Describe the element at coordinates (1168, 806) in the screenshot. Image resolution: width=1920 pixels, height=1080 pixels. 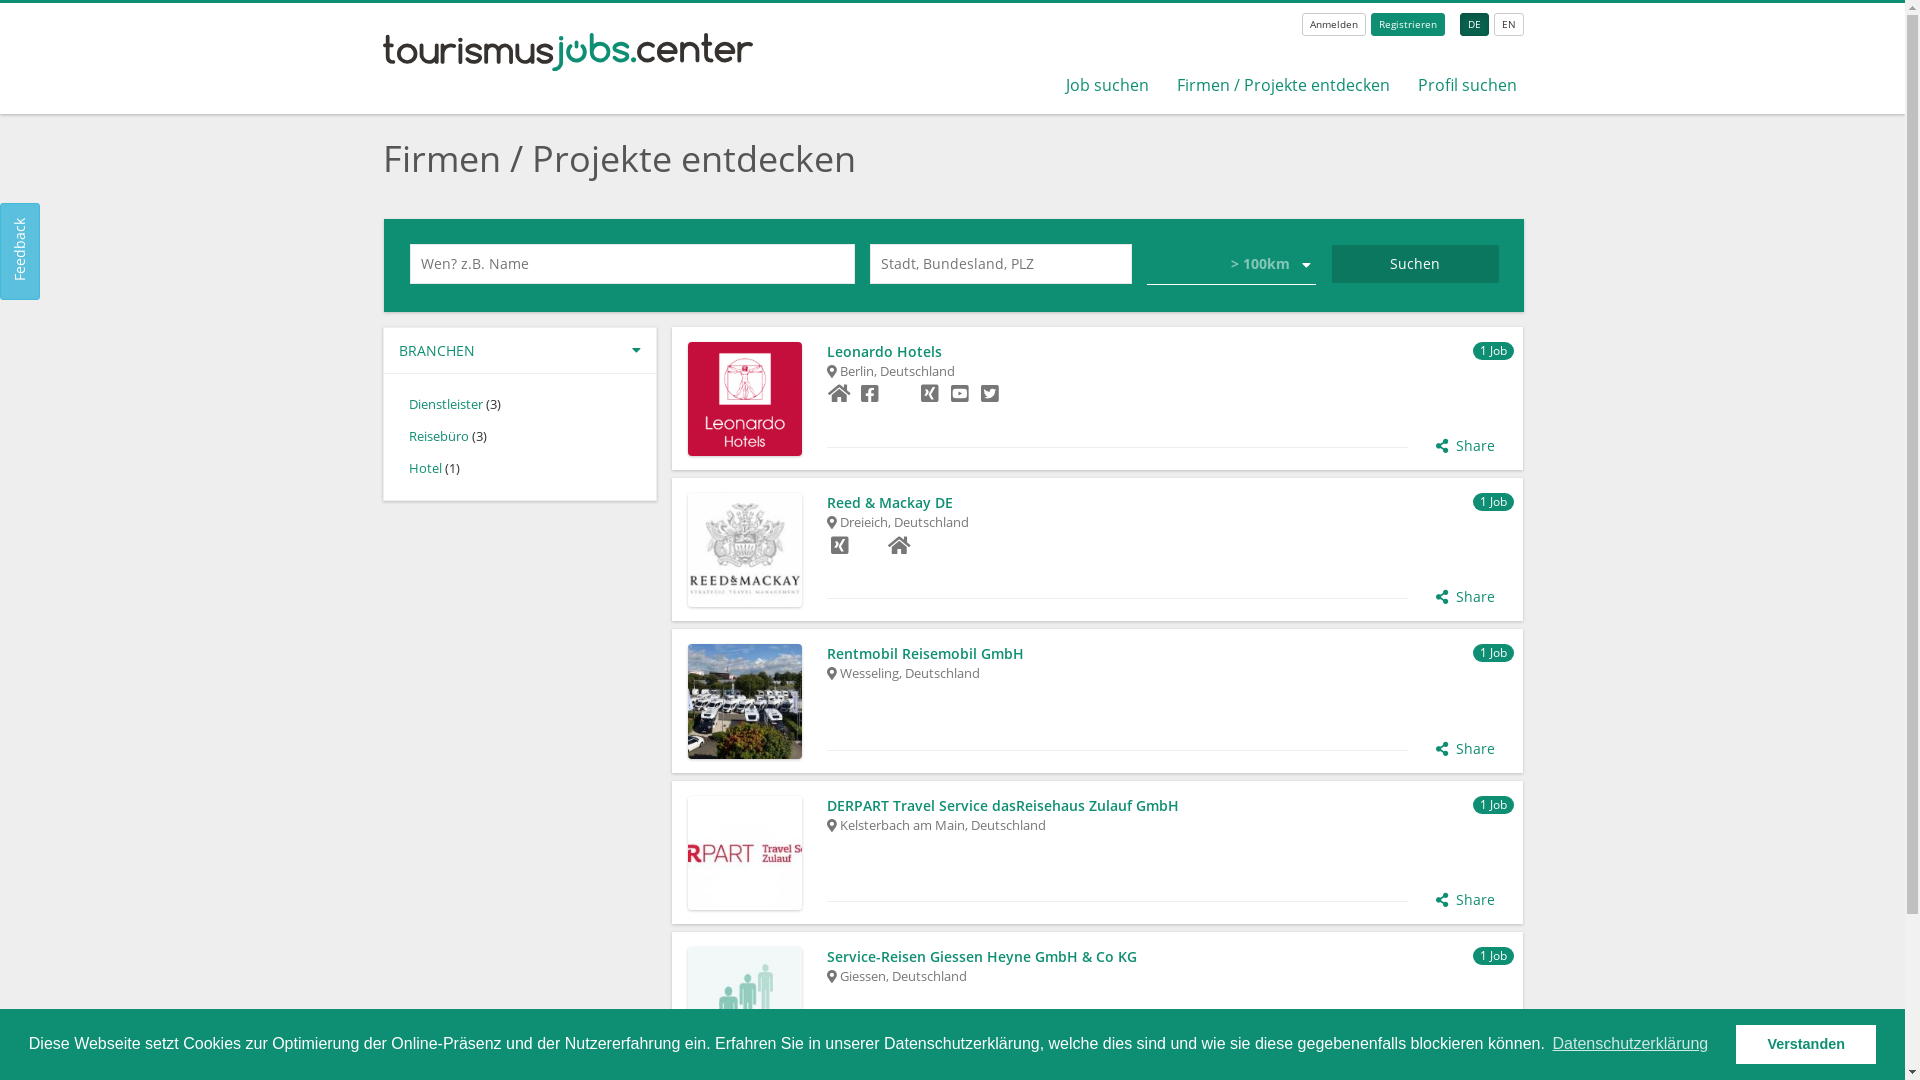
I see `DERPART Travel Service dasReisehaus Zulauf GmbH` at that location.